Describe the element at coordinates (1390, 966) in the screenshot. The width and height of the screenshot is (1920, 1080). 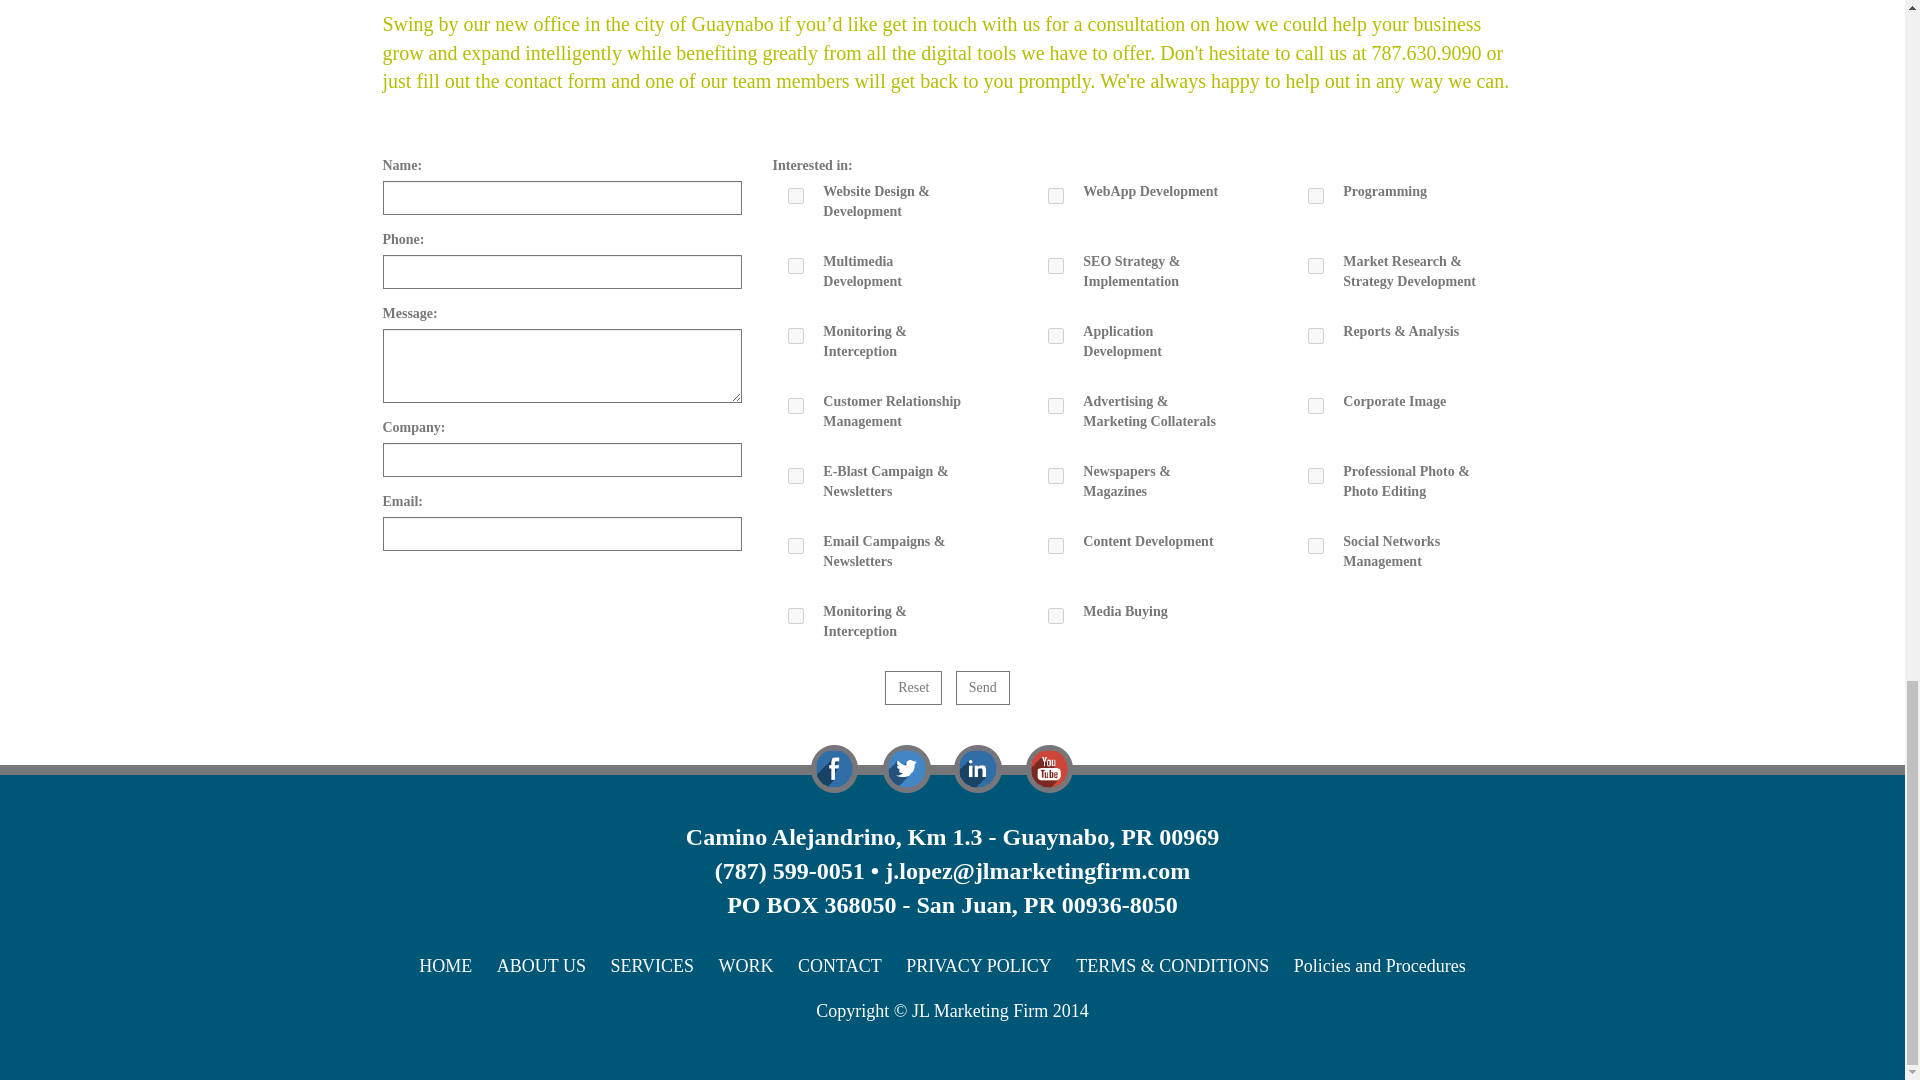
I see `Policies and Procedures` at that location.